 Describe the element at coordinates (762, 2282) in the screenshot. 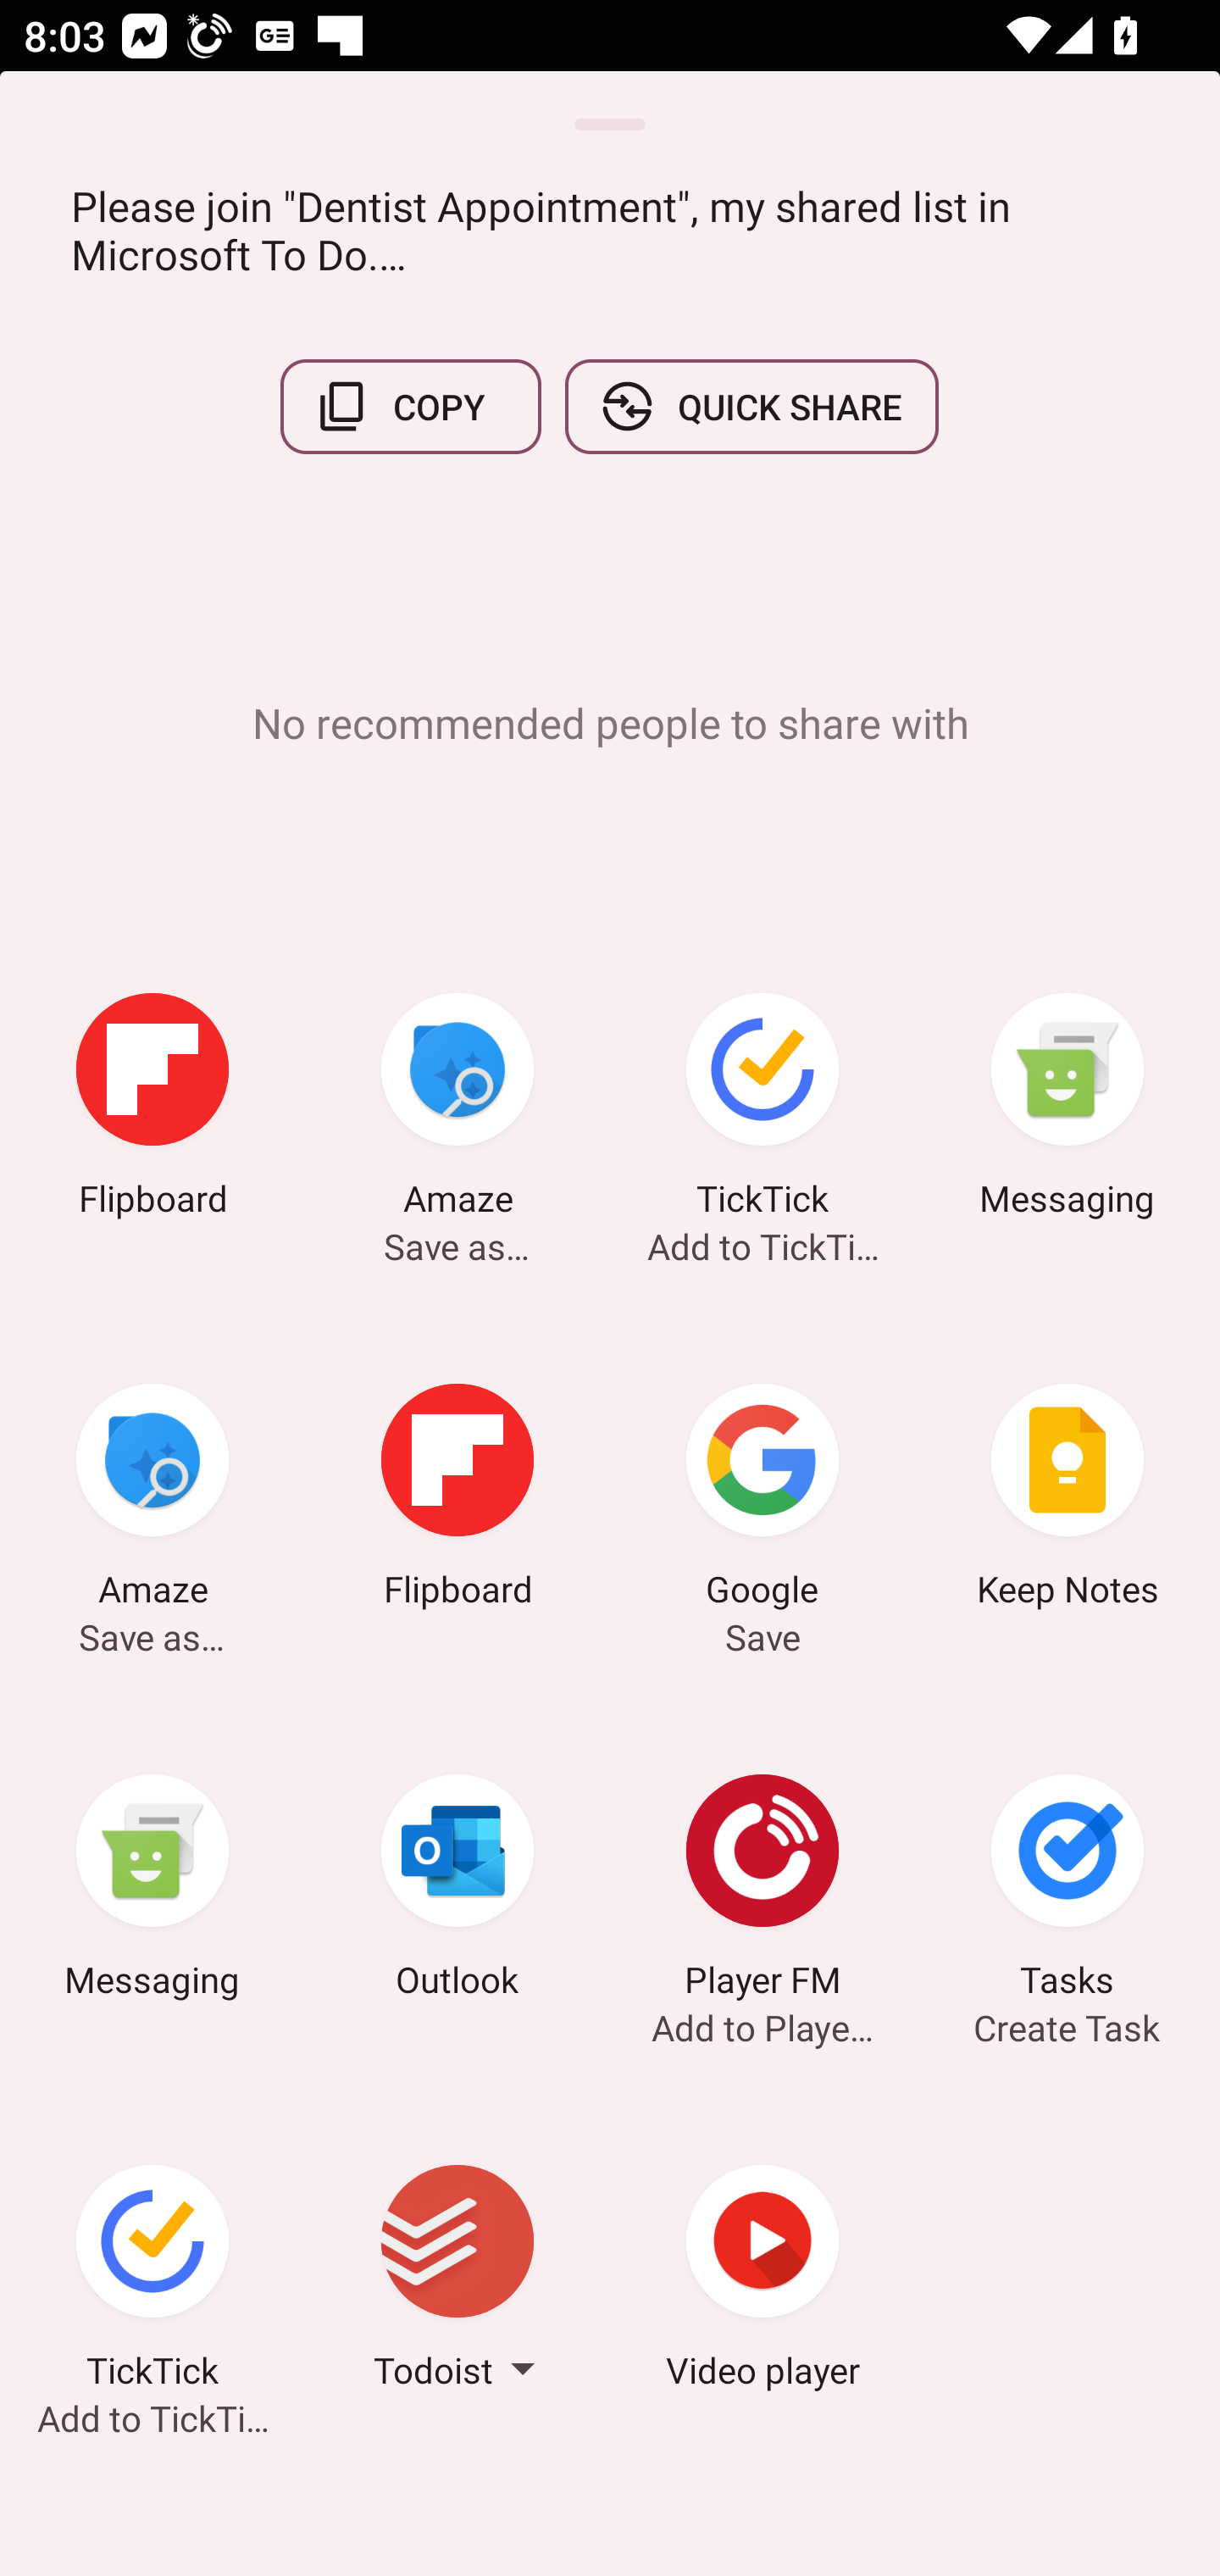

I see `Video player` at that location.